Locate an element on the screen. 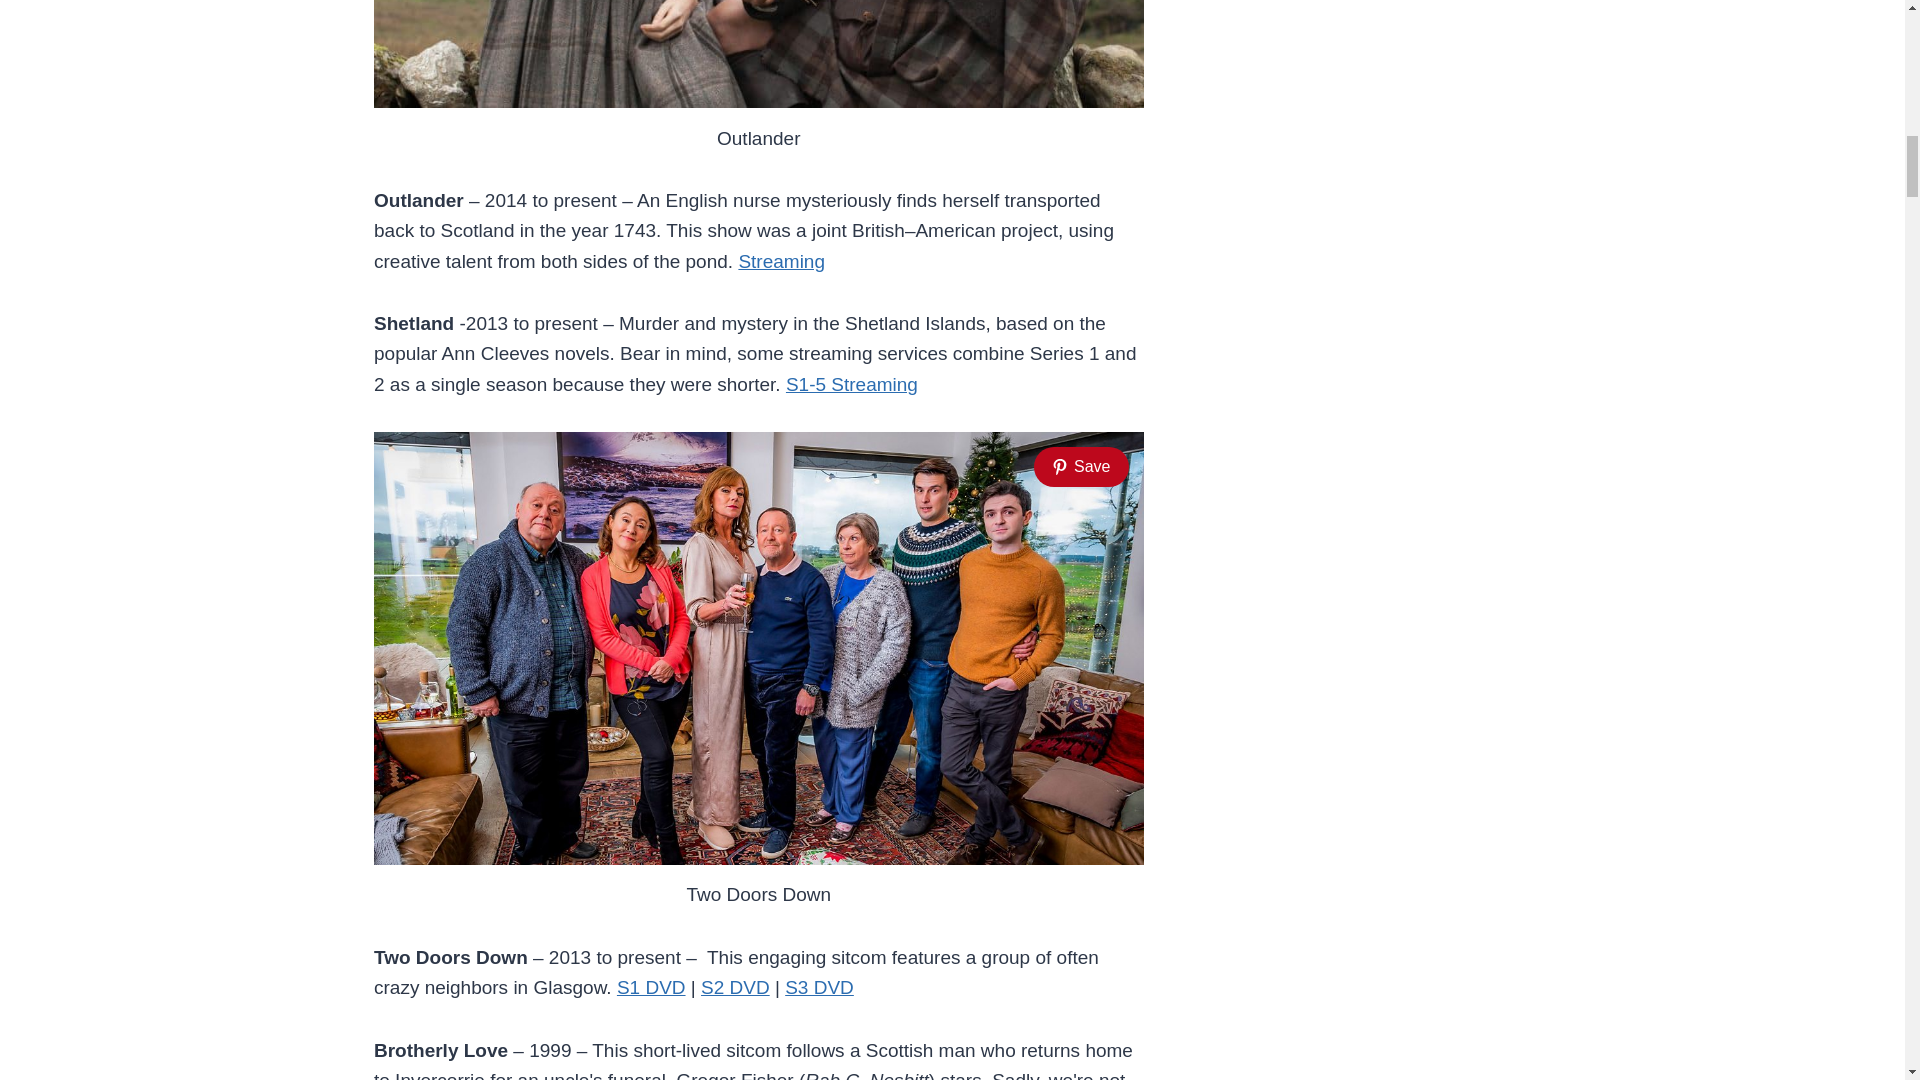 This screenshot has height=1080, width=1920. S1-5 Streaming is located at coordinates (851, 384).